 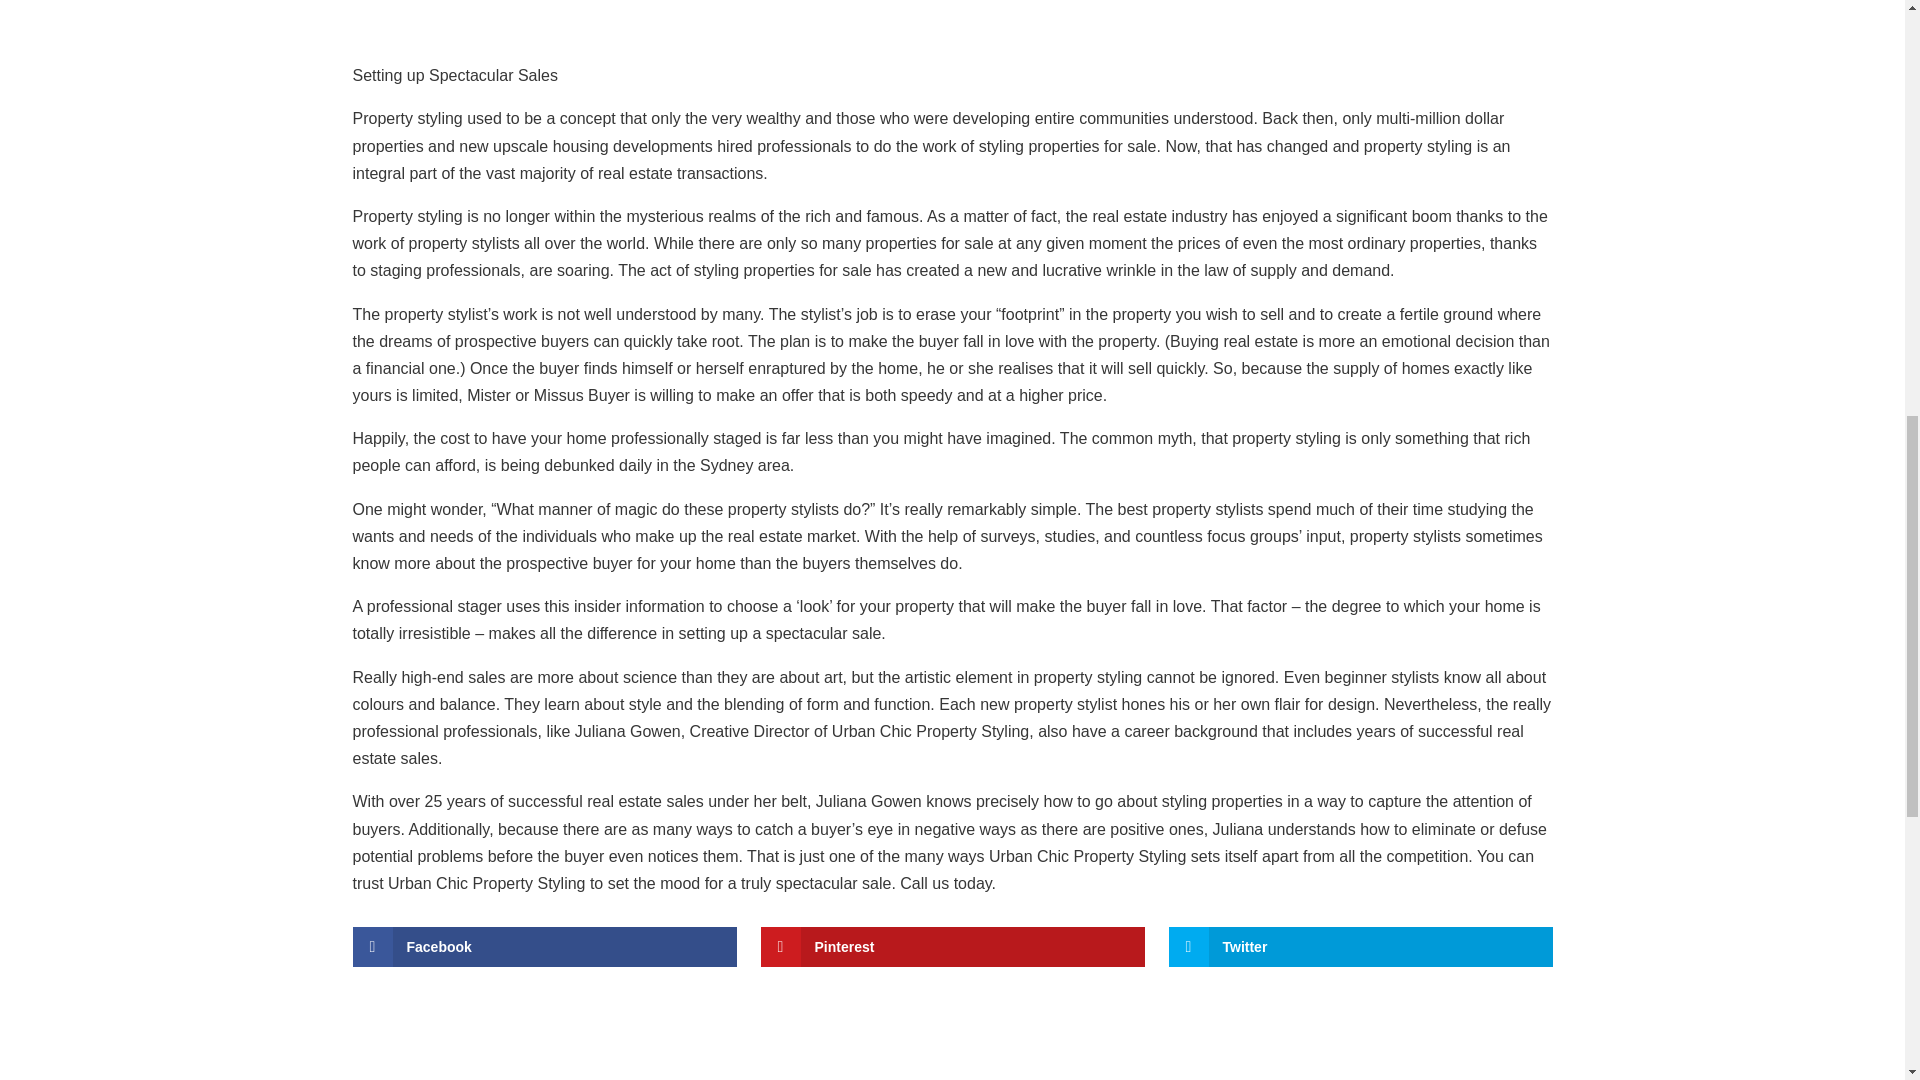 What do you see at coordinates (543, 946) in the screenshot?
I see `Facebook` at bounding box center [543, 946].